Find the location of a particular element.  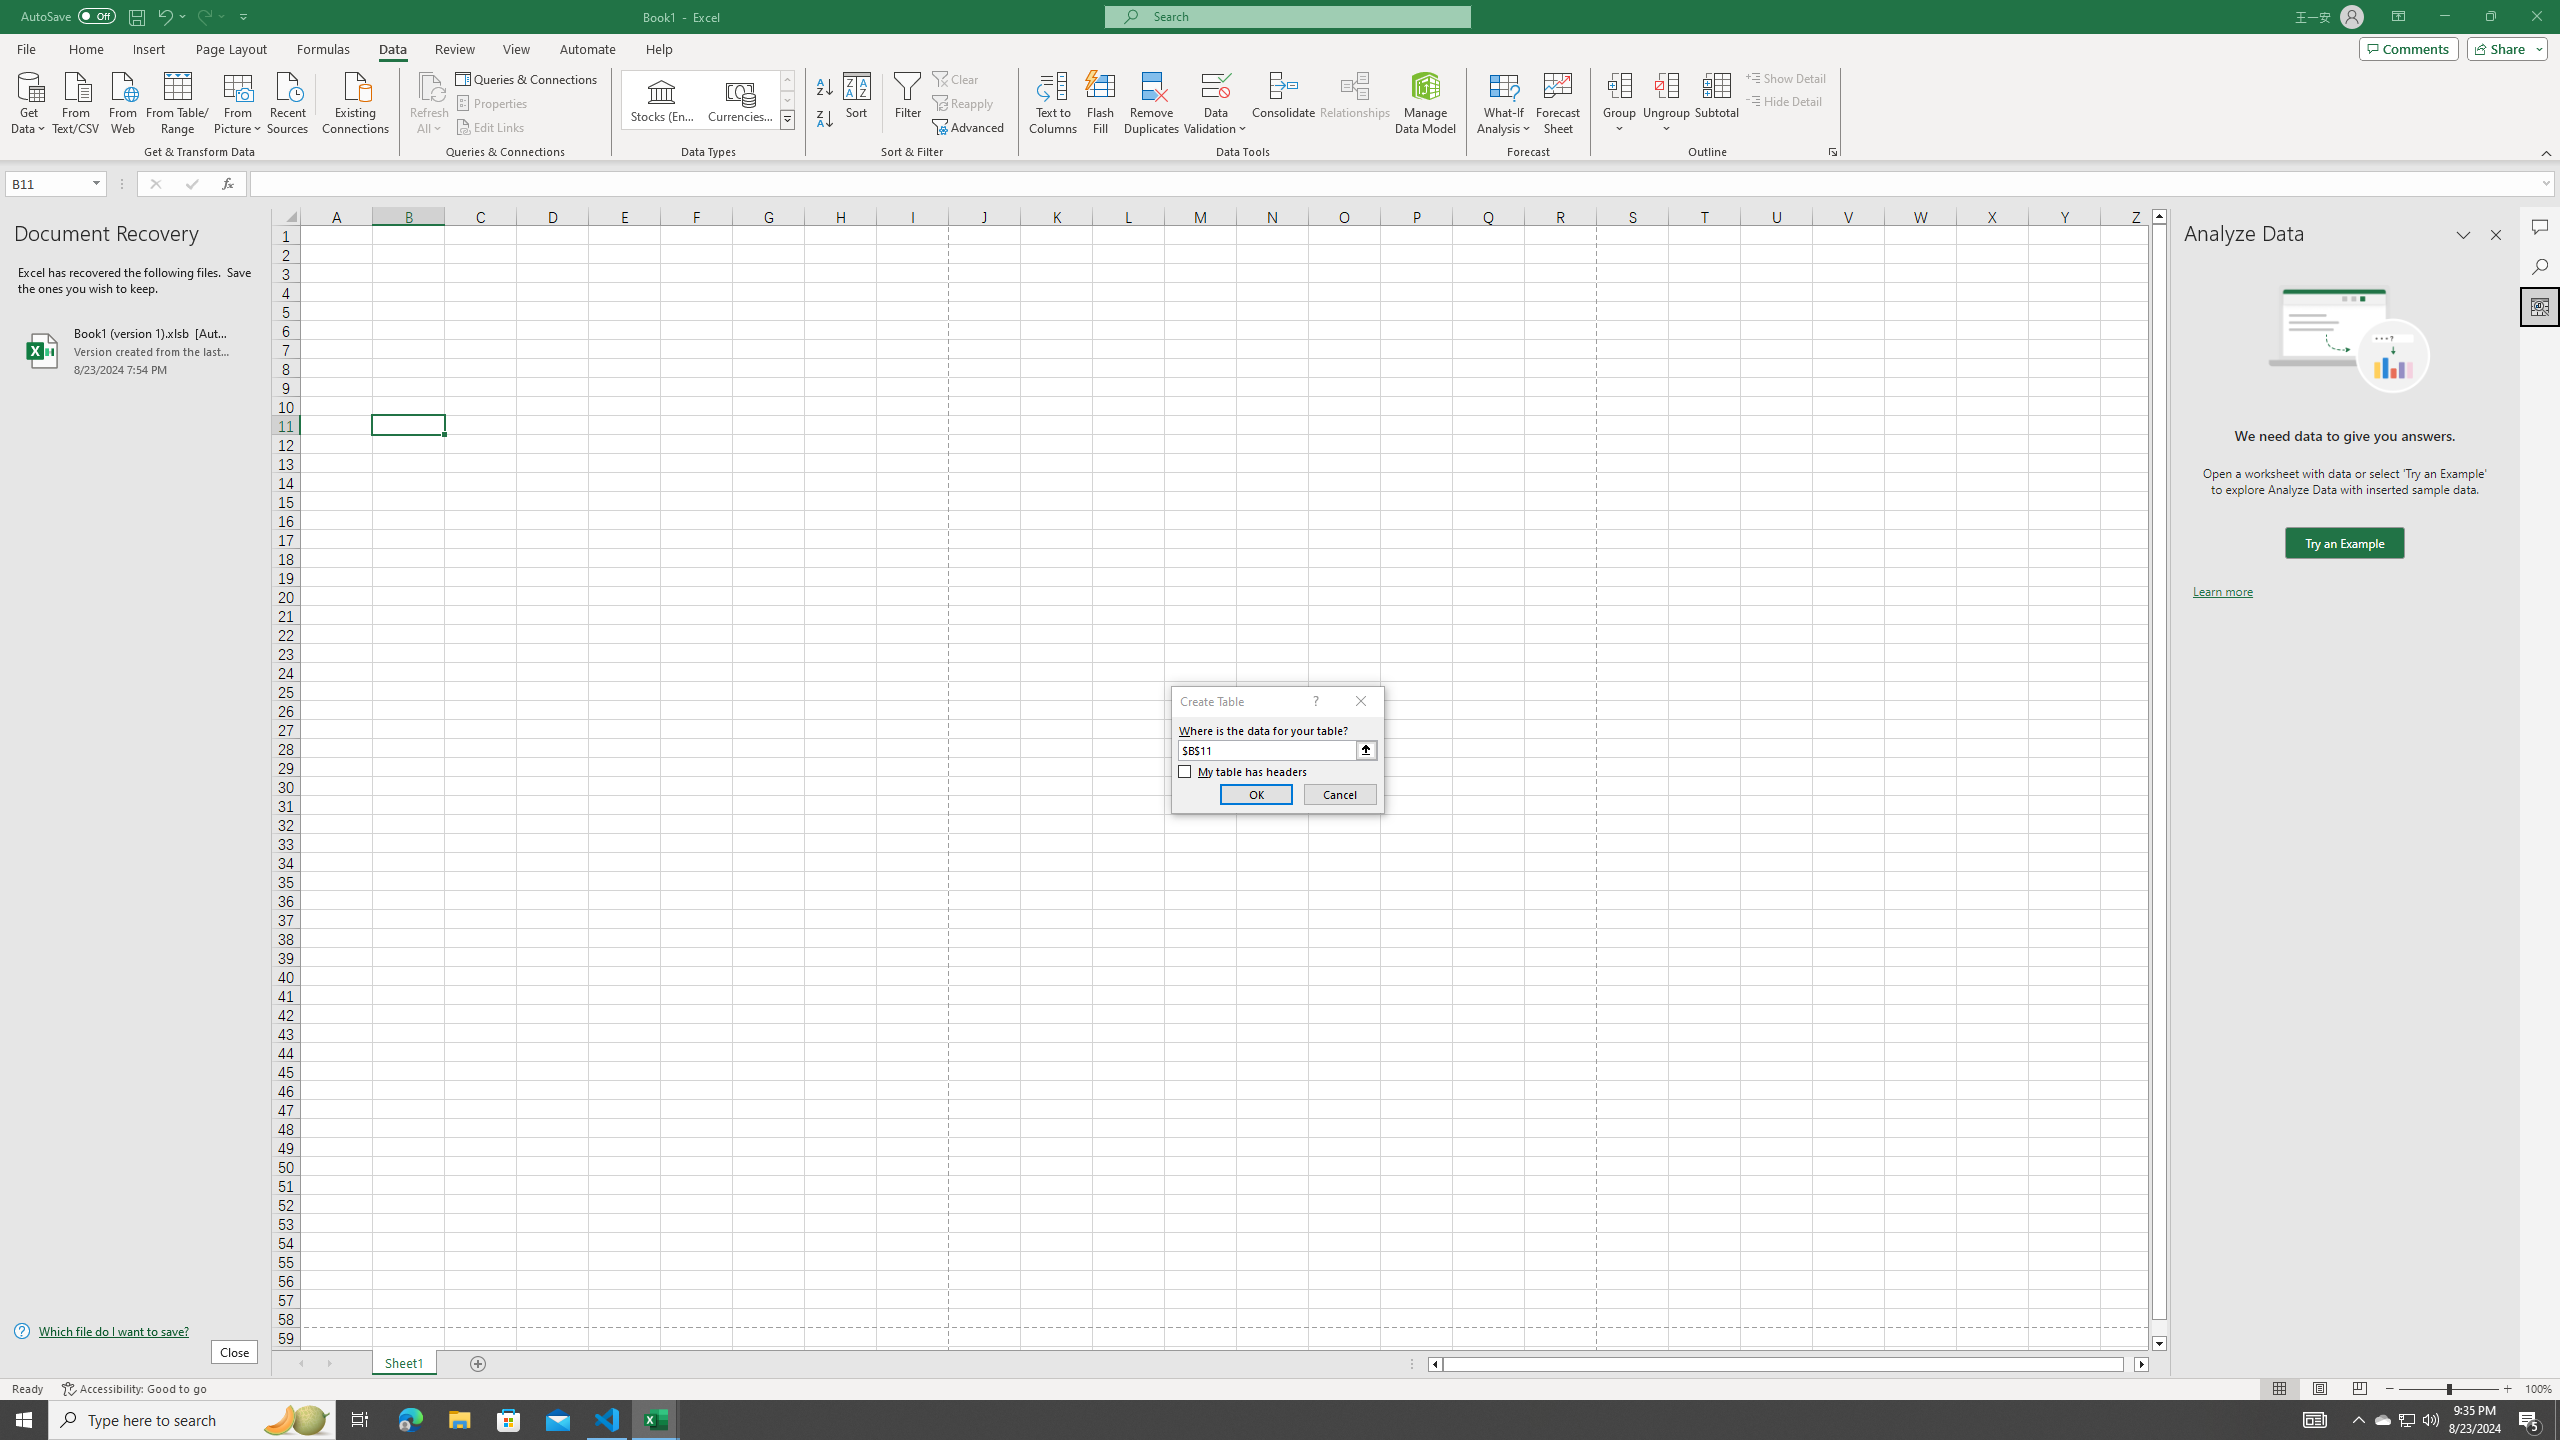

Existing Connections is located at coordinates (356, 101).